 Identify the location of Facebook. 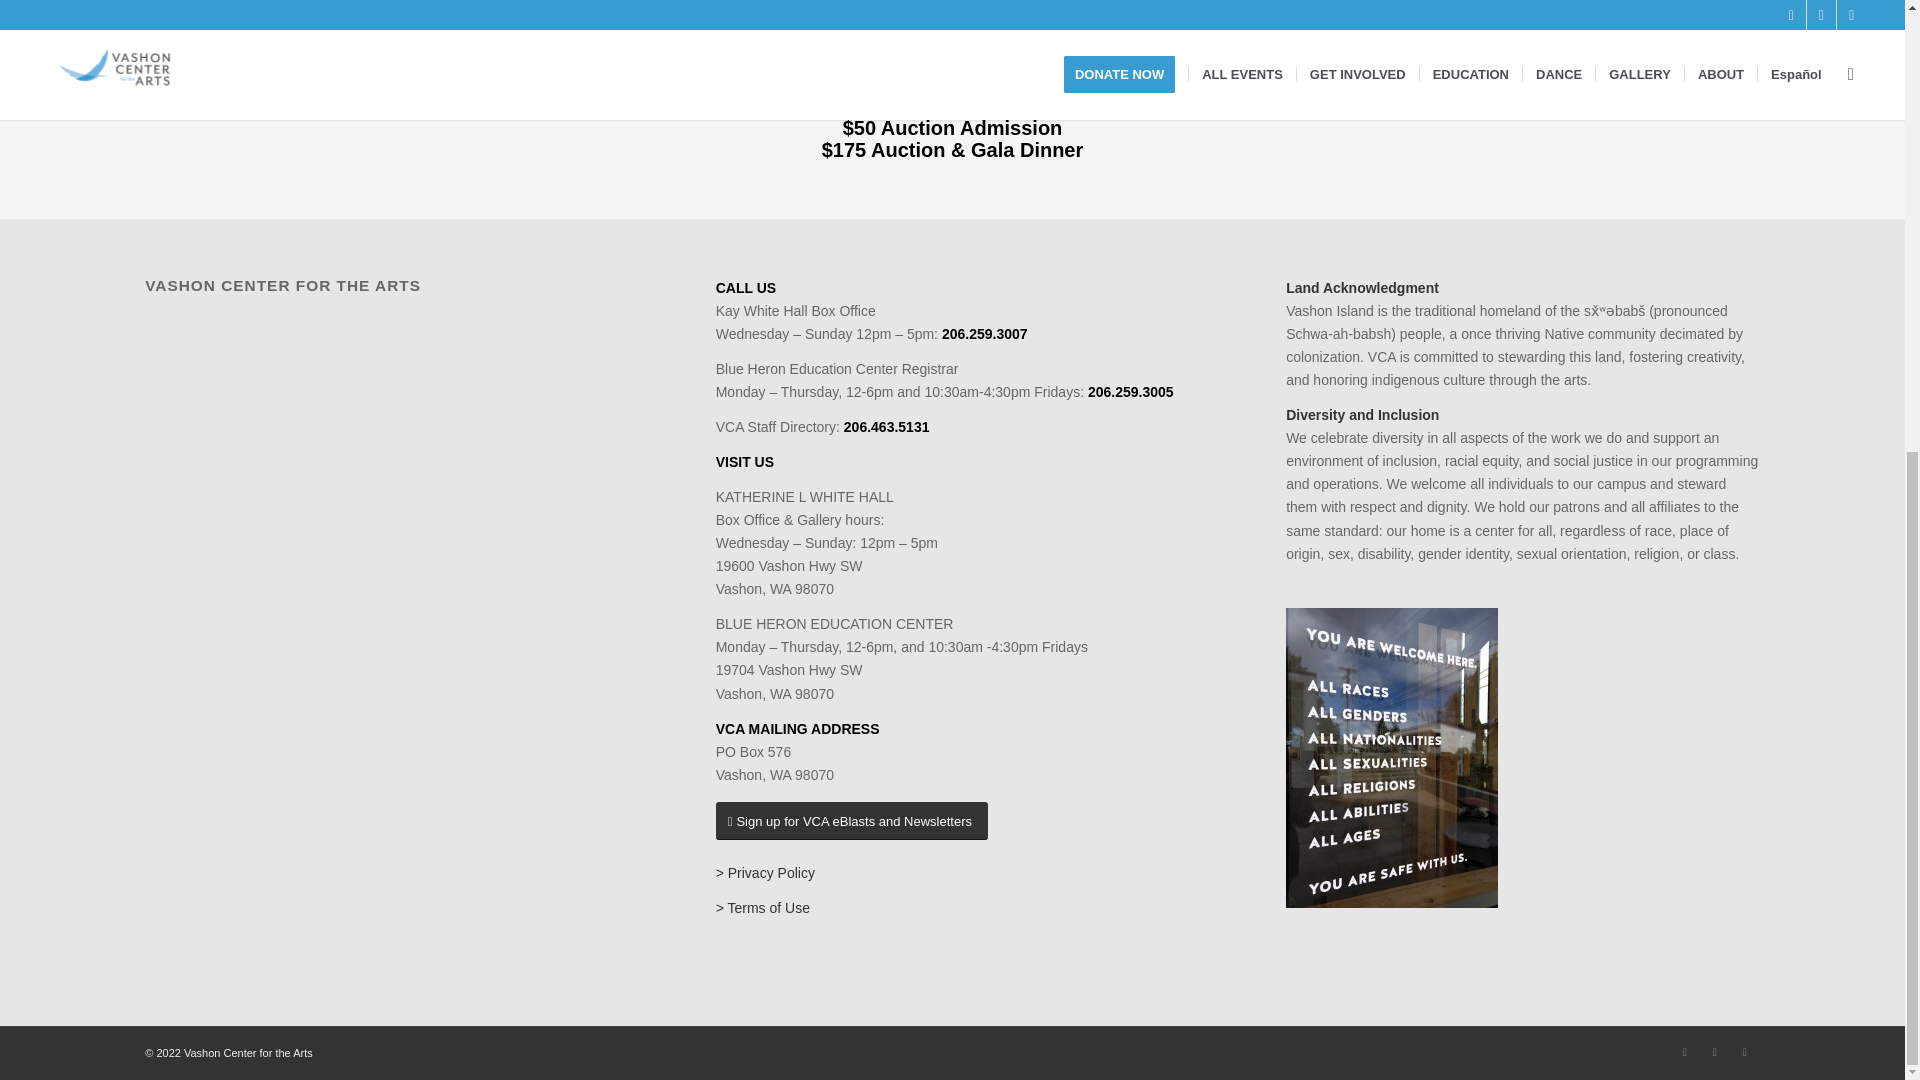
(1714, 1052).